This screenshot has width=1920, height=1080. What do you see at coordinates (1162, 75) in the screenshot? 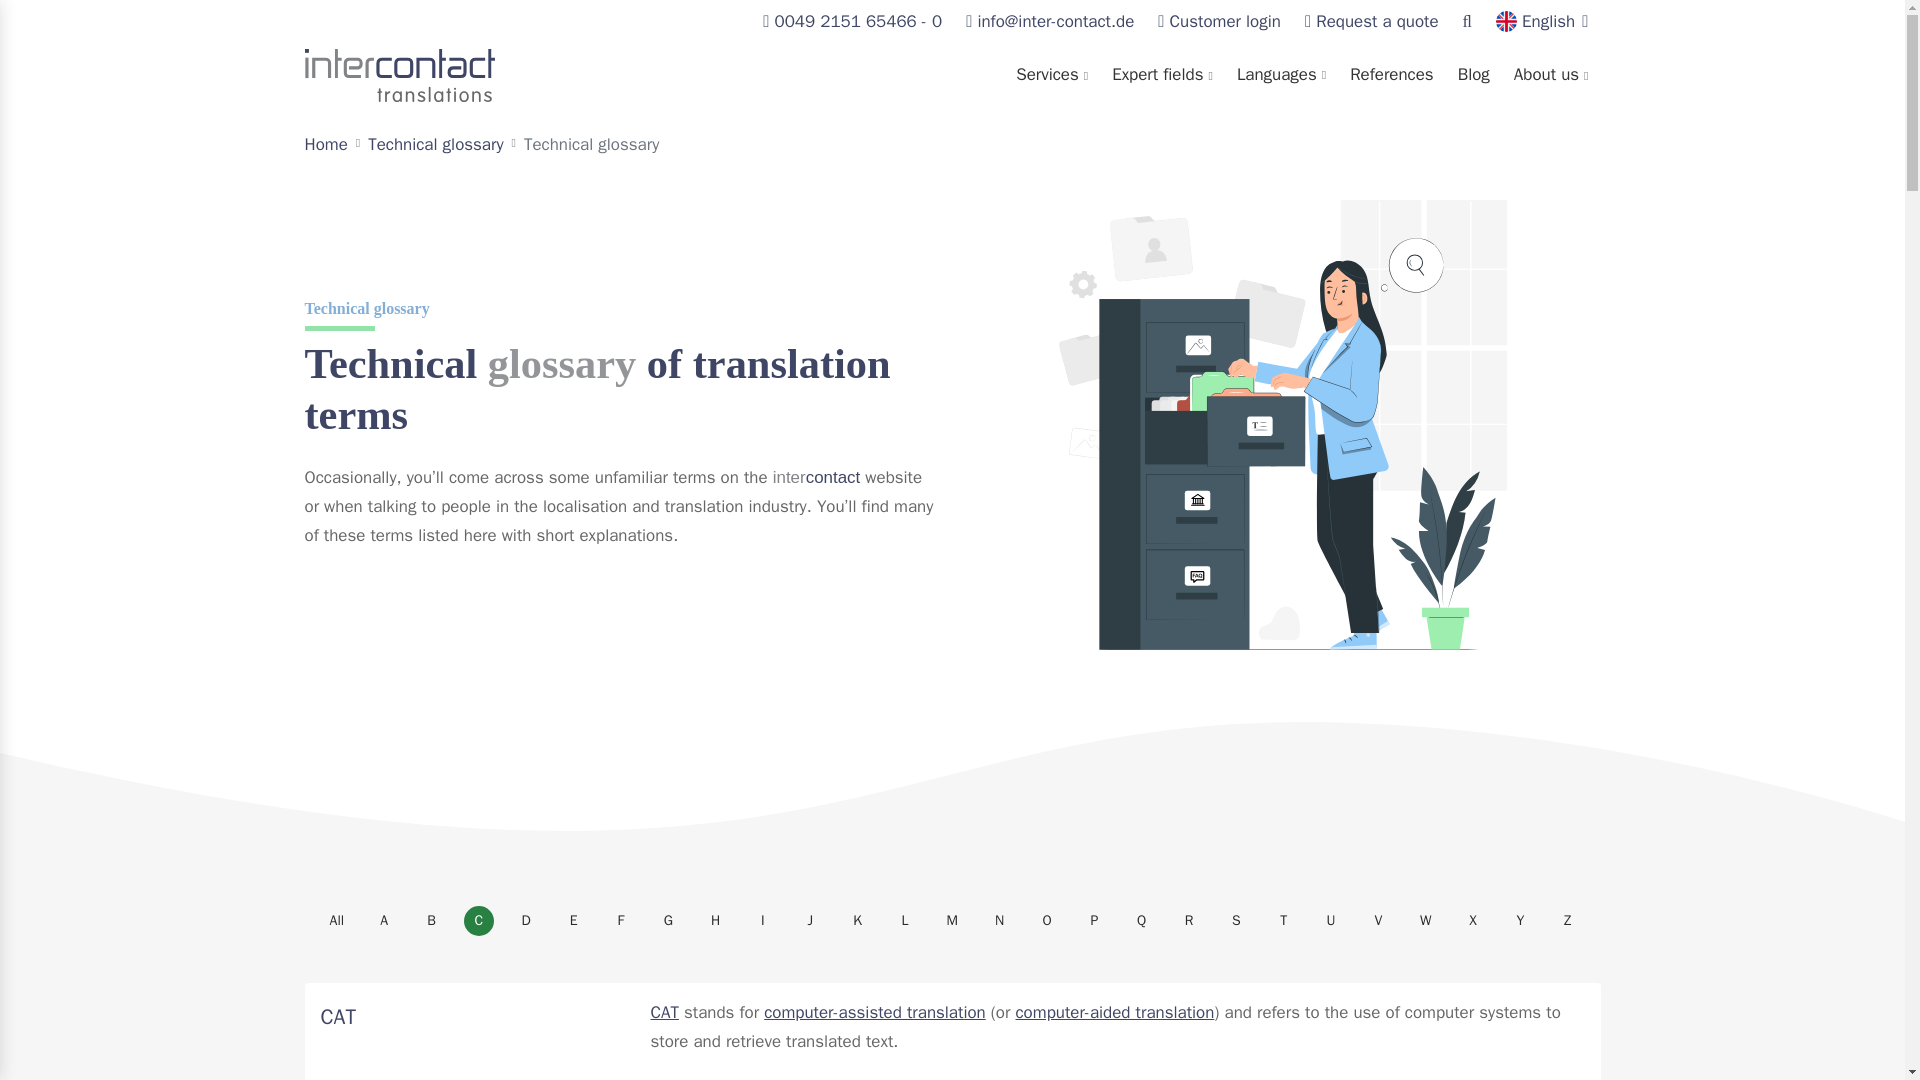
I see `Expert fields` at bounding box center [1162, 75].